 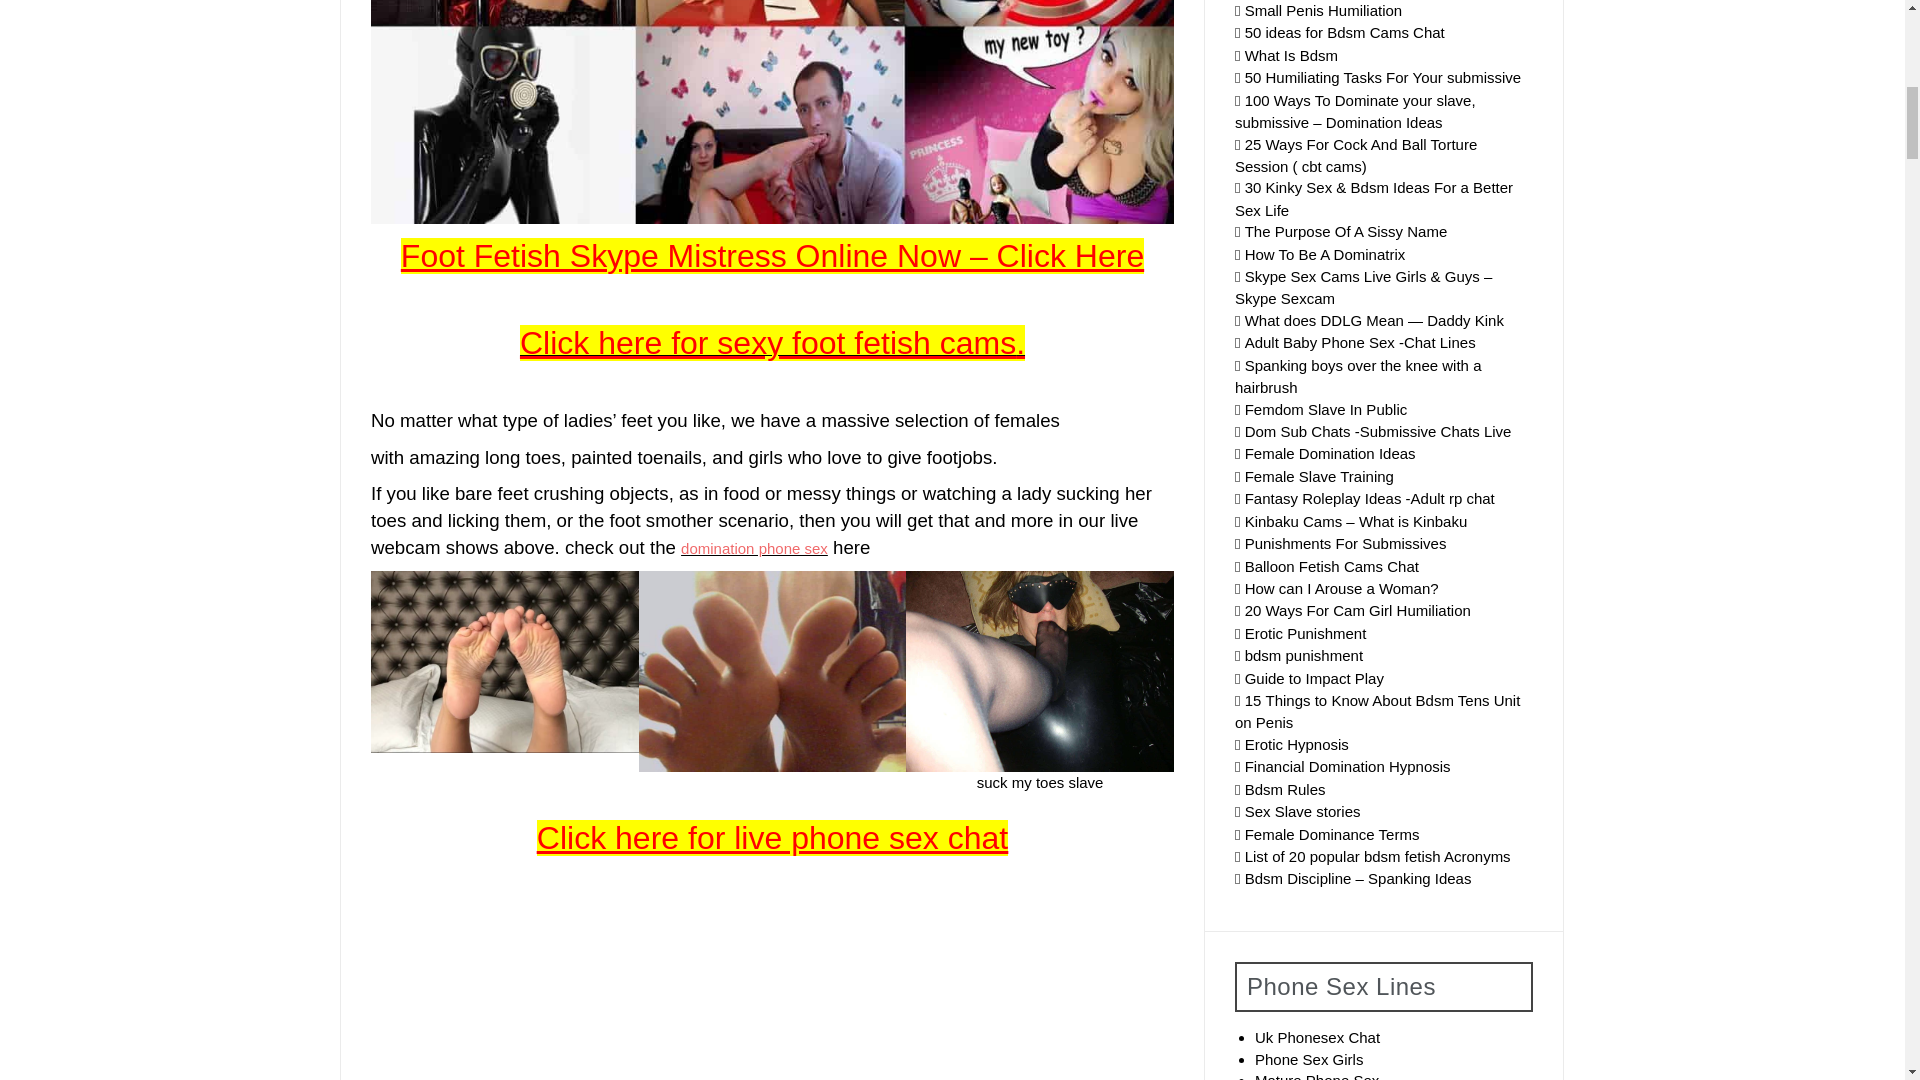 What do you see at coordinates (768, 342) in the screenshot?
I see `Click here for sexy foot fetish cams` at bounding box center [768, 342].